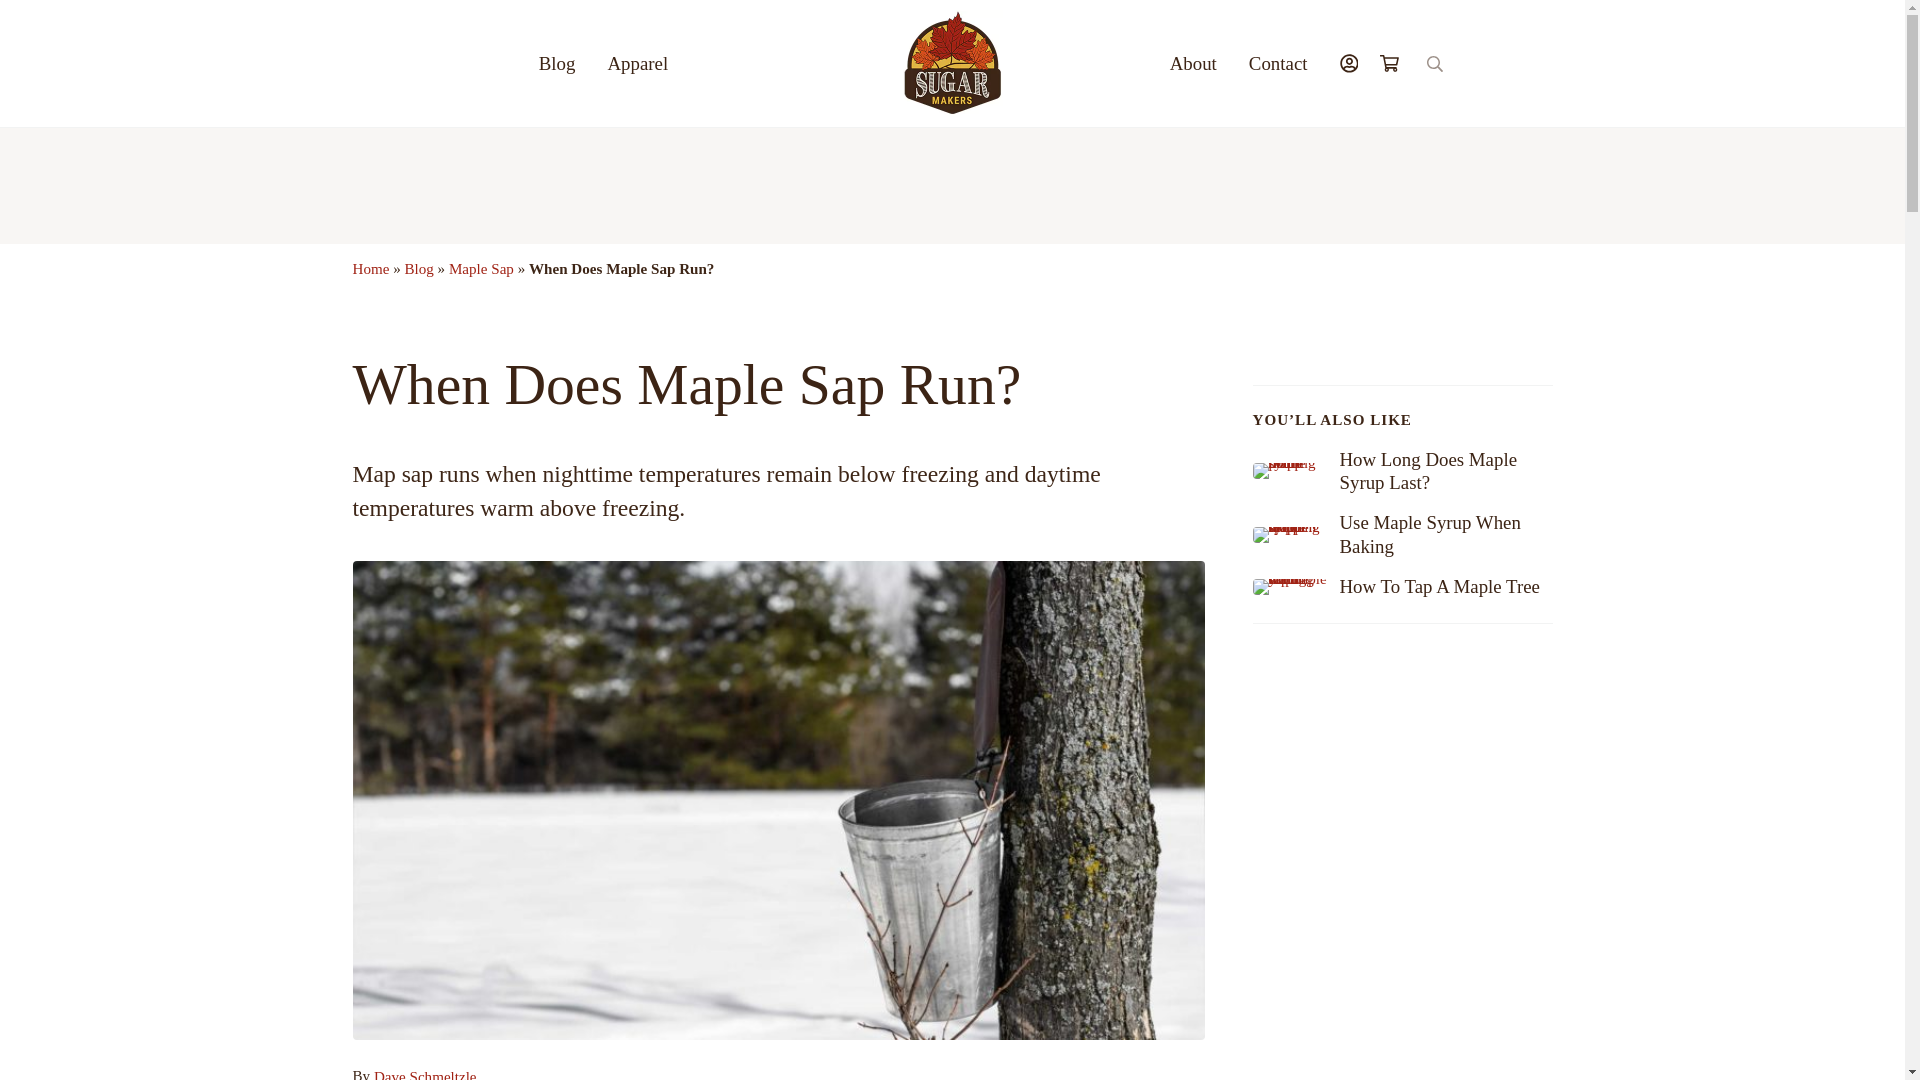 Image resolution: width=1920 pixels, height=1080 pixels. What do you see at coordinates (1192, 62) in the screenshot?
I see `Learn about SugarMakers` at bounding box center [1192, 62].